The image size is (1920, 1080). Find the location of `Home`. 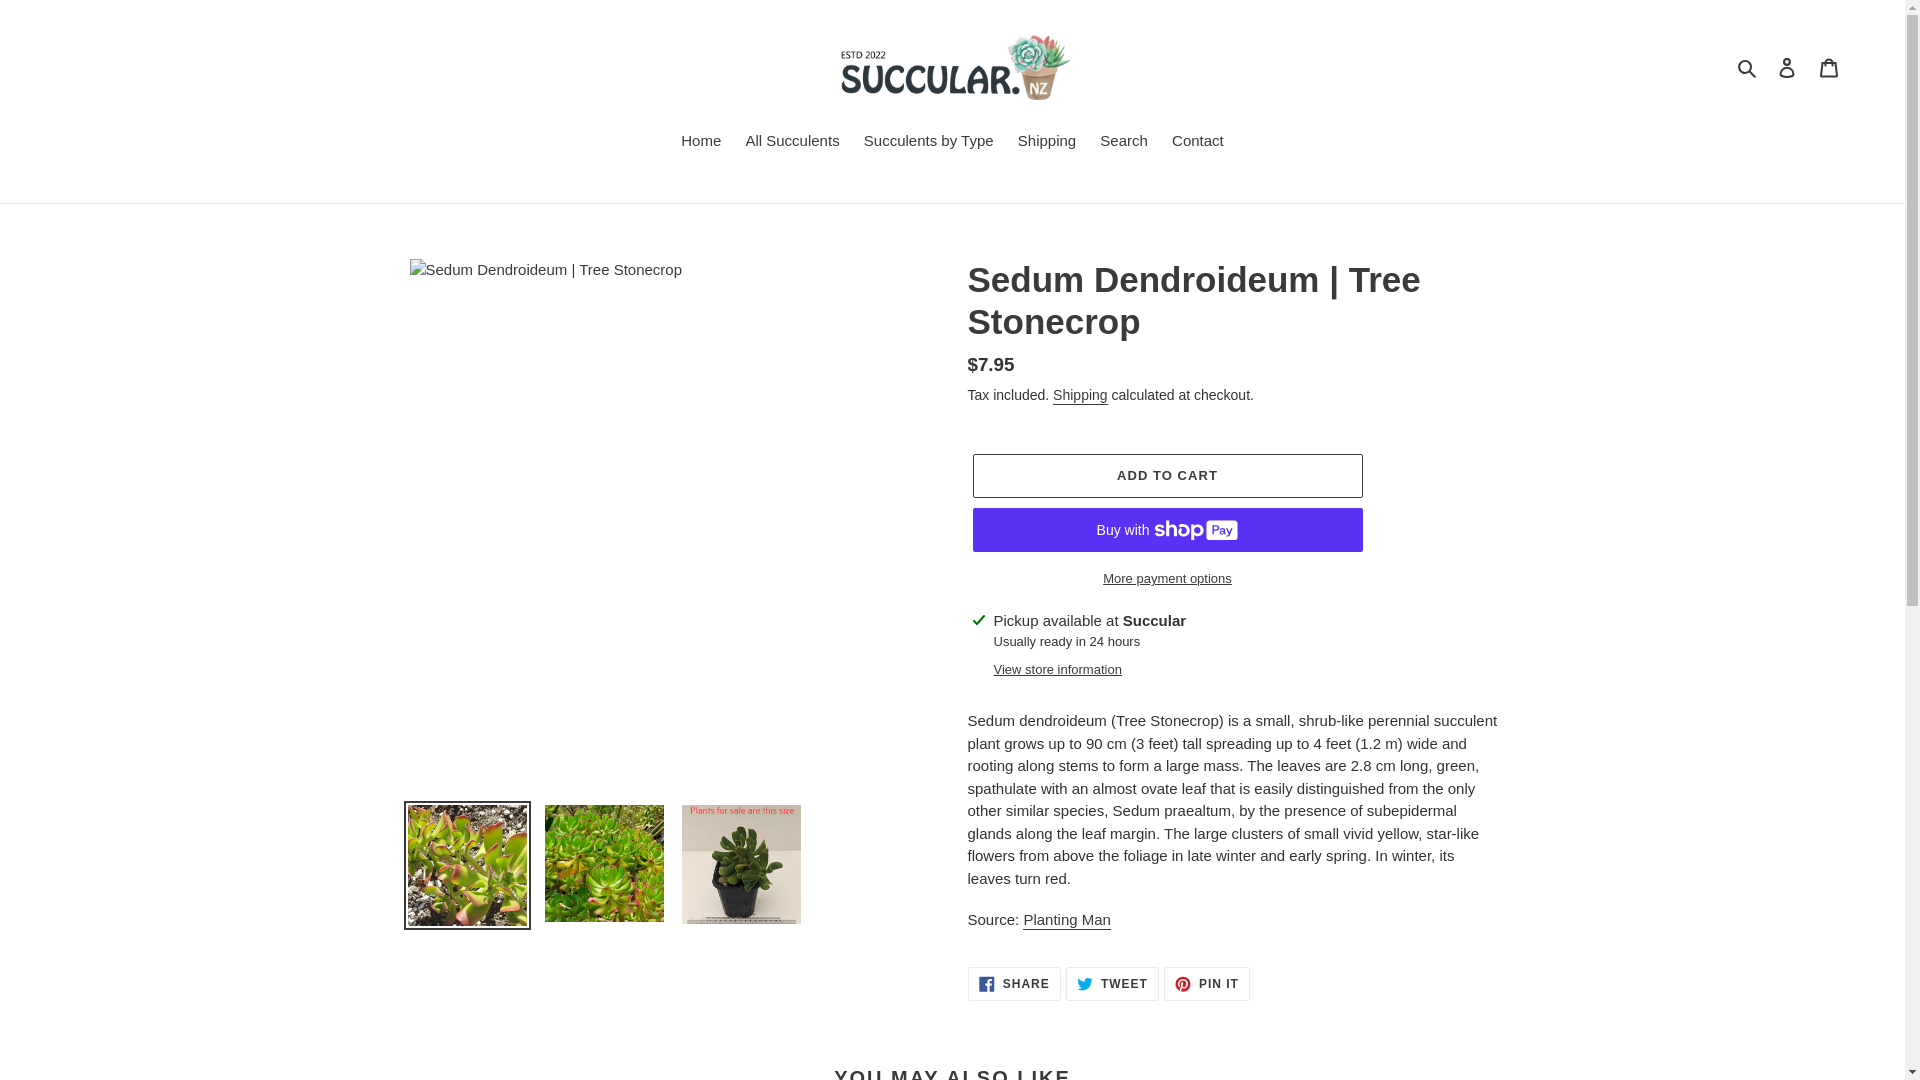

Home is located at coordinates (1080, 396).